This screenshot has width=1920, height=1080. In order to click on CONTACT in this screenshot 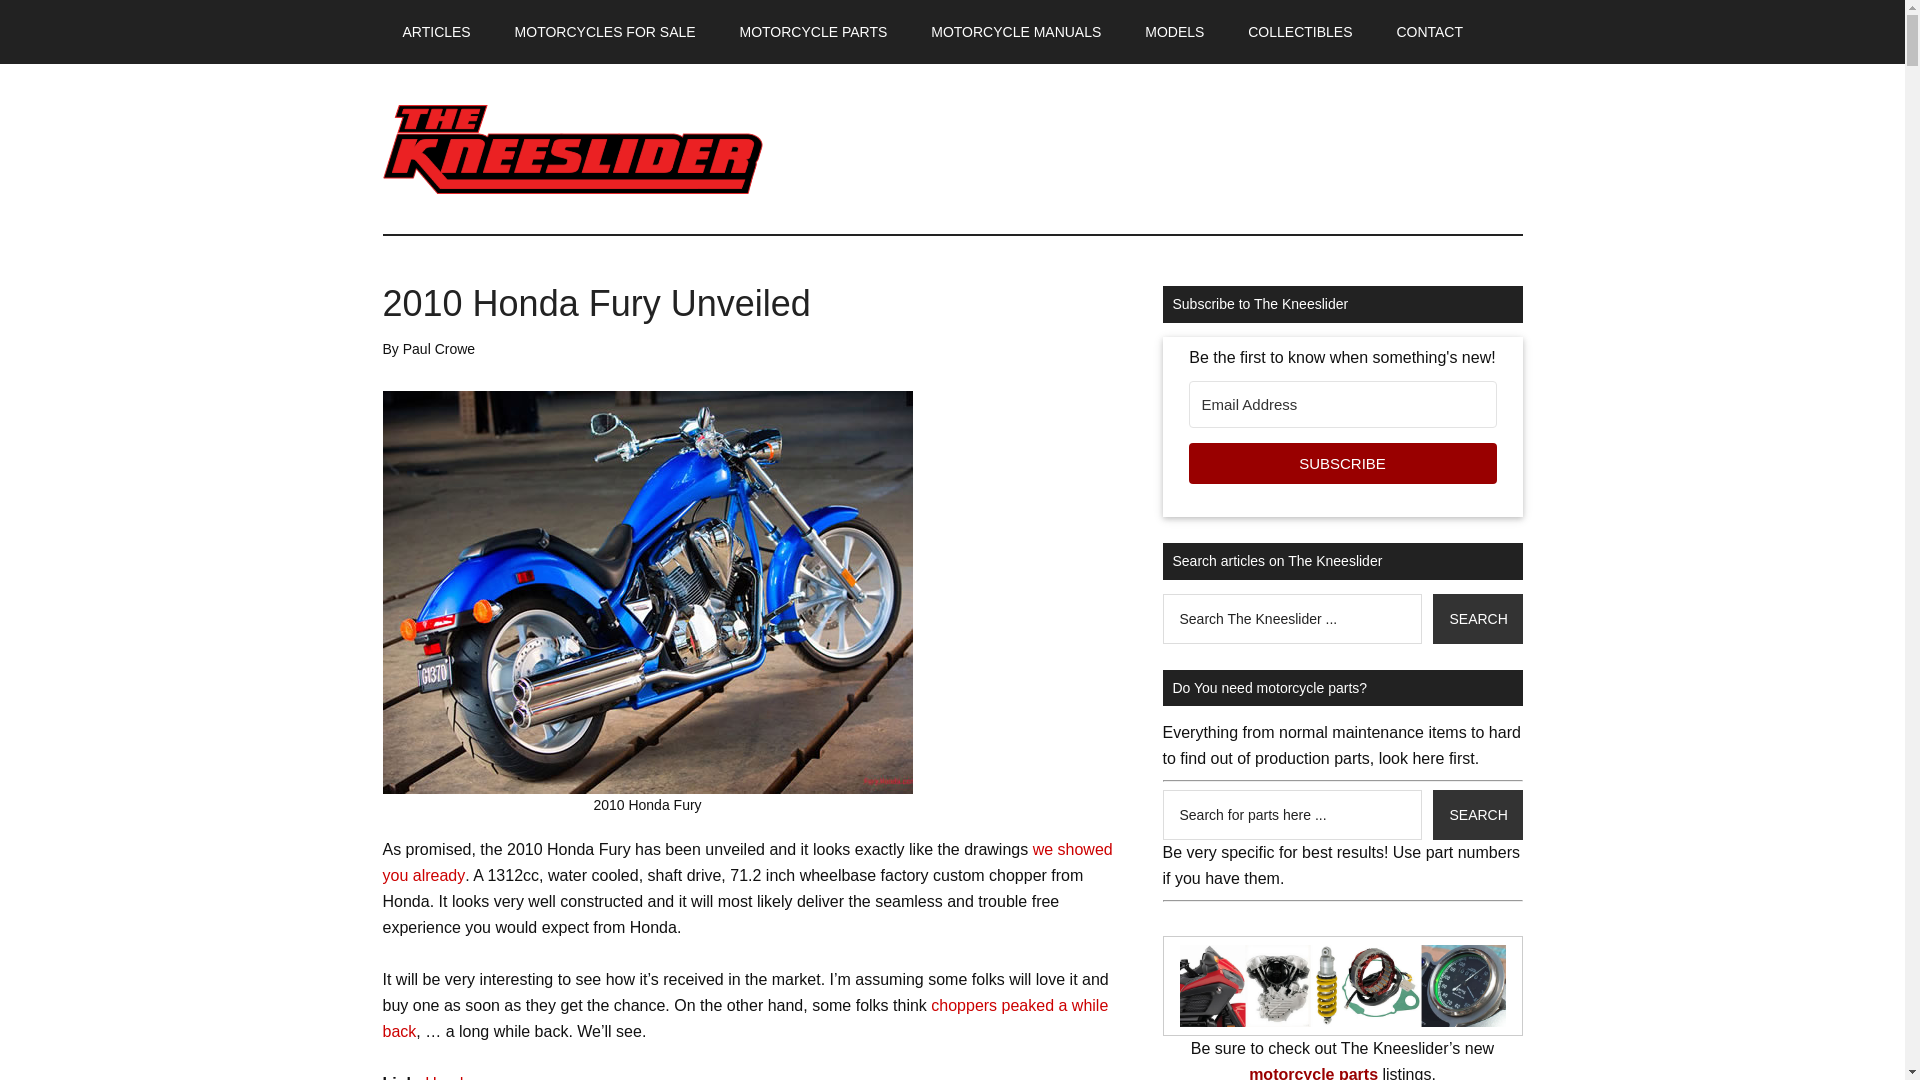, I will do `click(1429, 32)`.